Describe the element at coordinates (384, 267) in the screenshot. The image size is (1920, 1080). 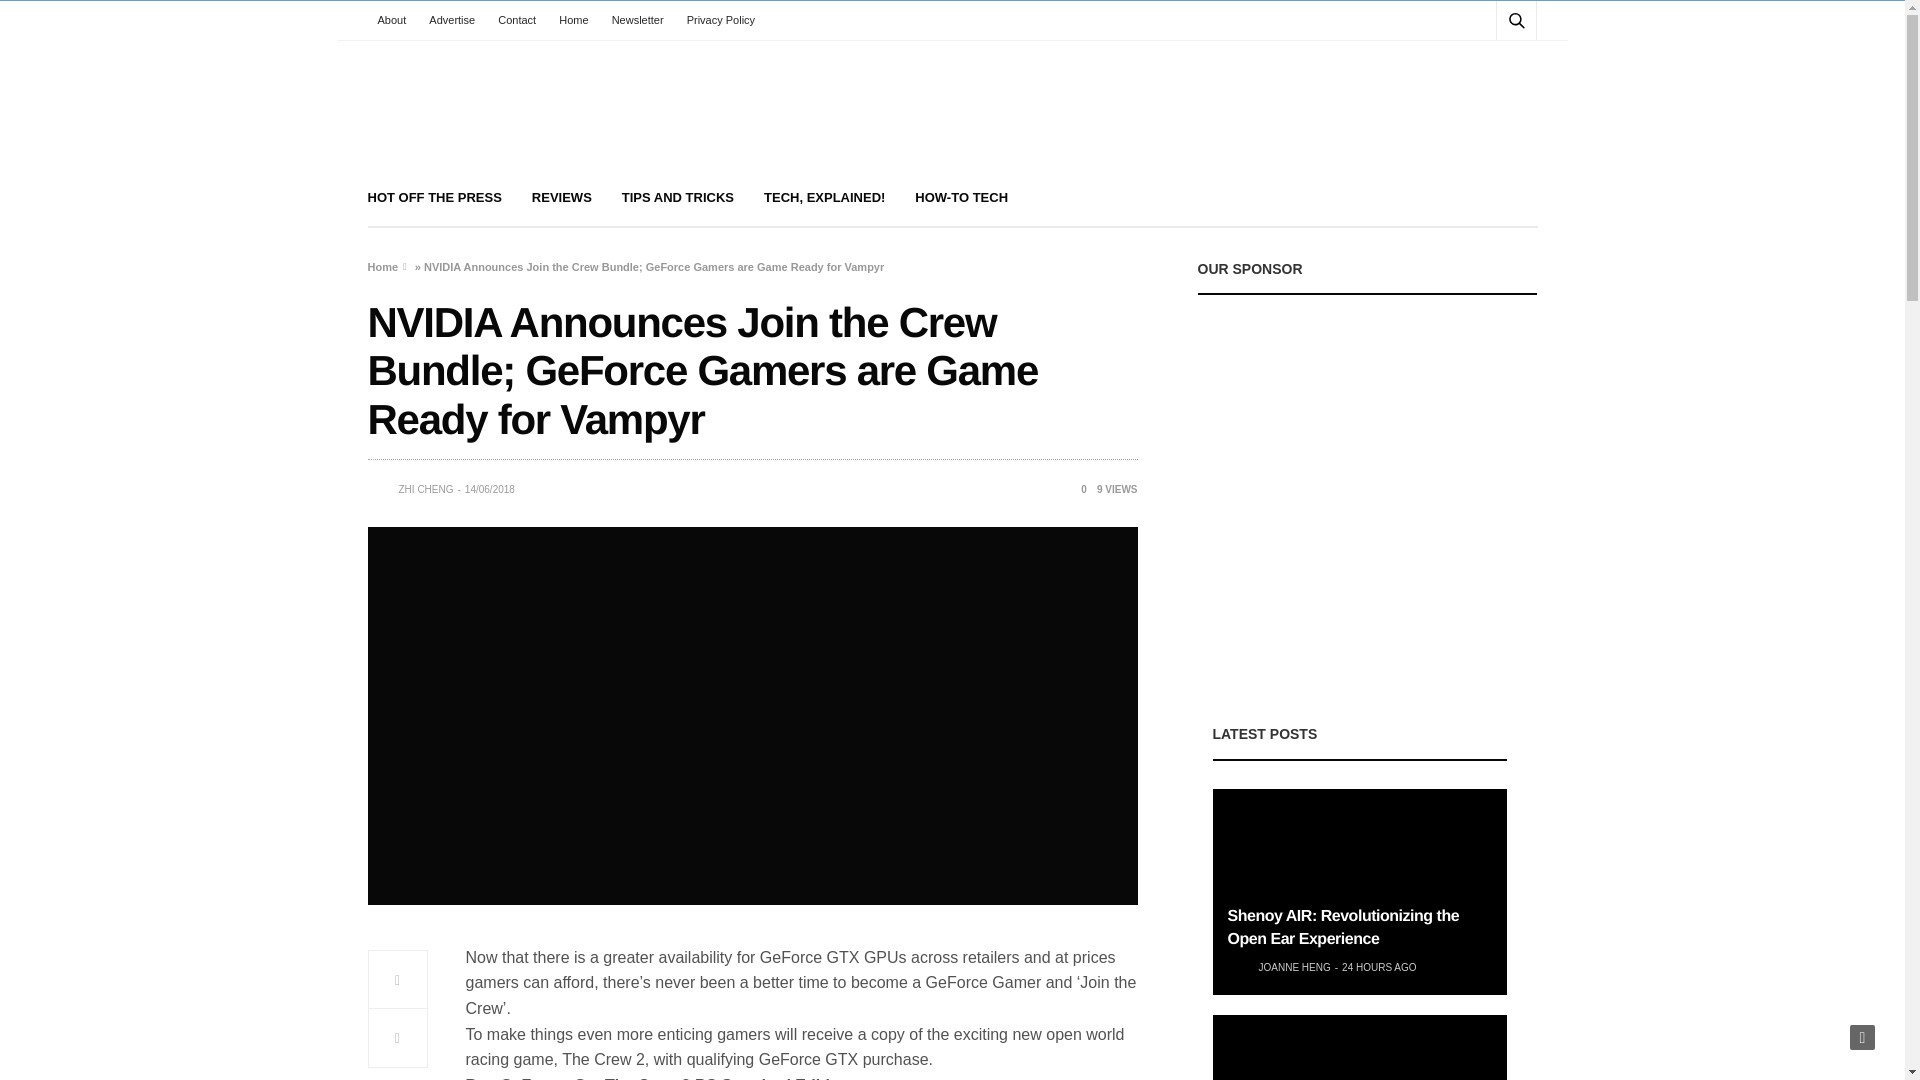
I see `Home` at that location.